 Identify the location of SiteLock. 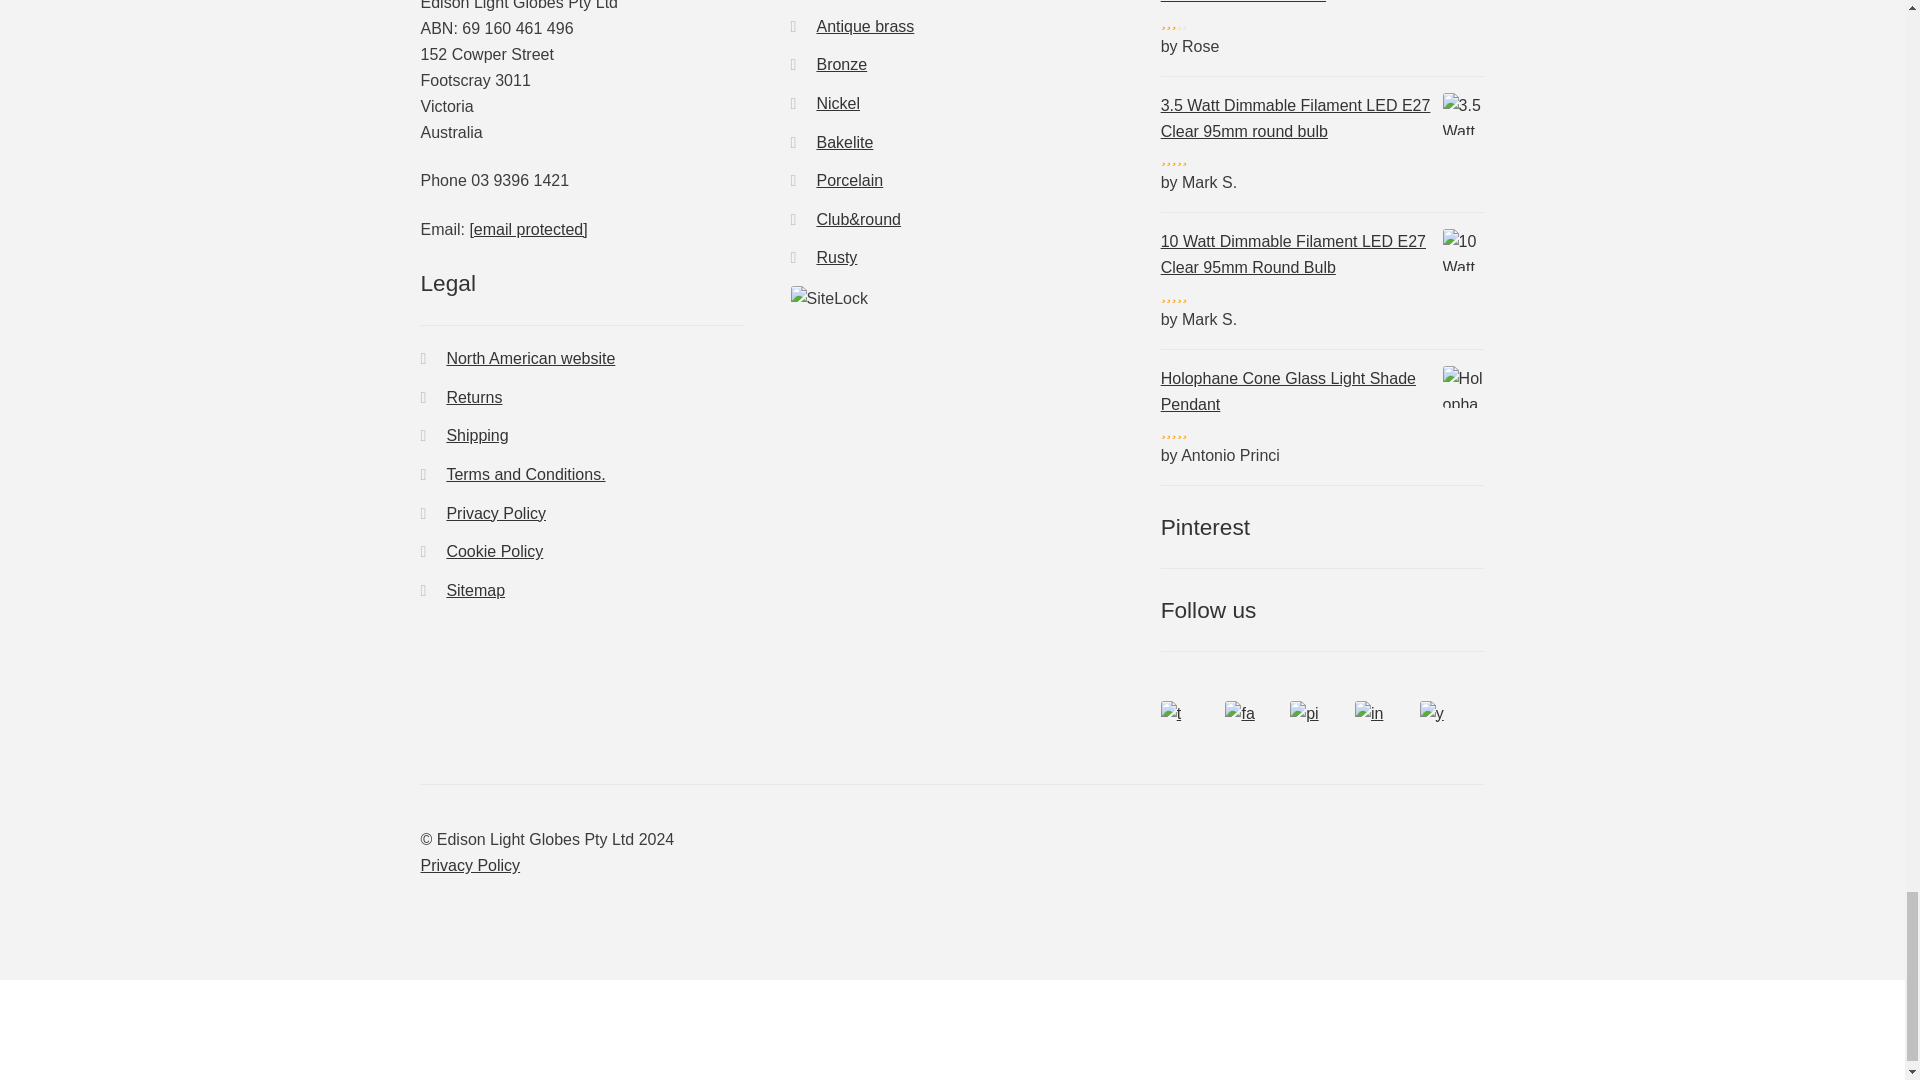
(953, 299).